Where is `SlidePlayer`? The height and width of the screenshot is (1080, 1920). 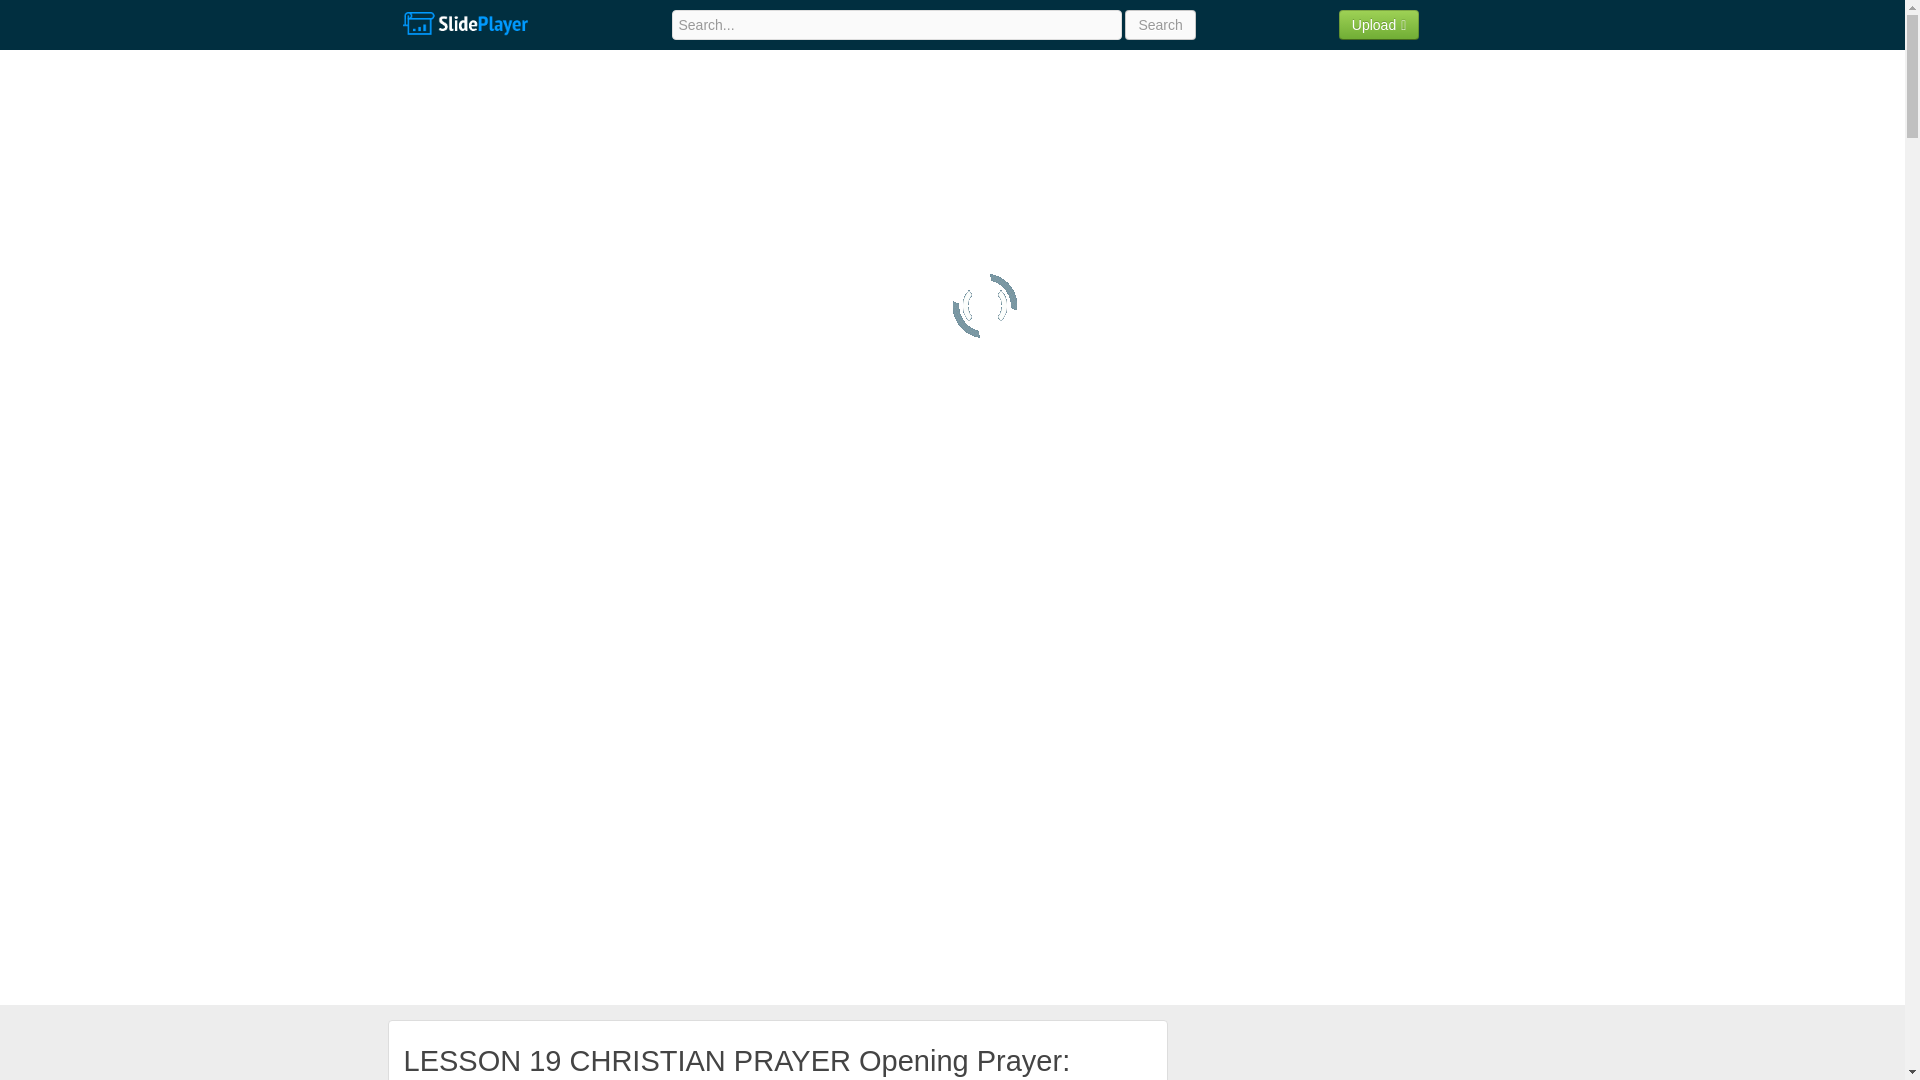
SlidePlayer is located at coordinates (464, 24).